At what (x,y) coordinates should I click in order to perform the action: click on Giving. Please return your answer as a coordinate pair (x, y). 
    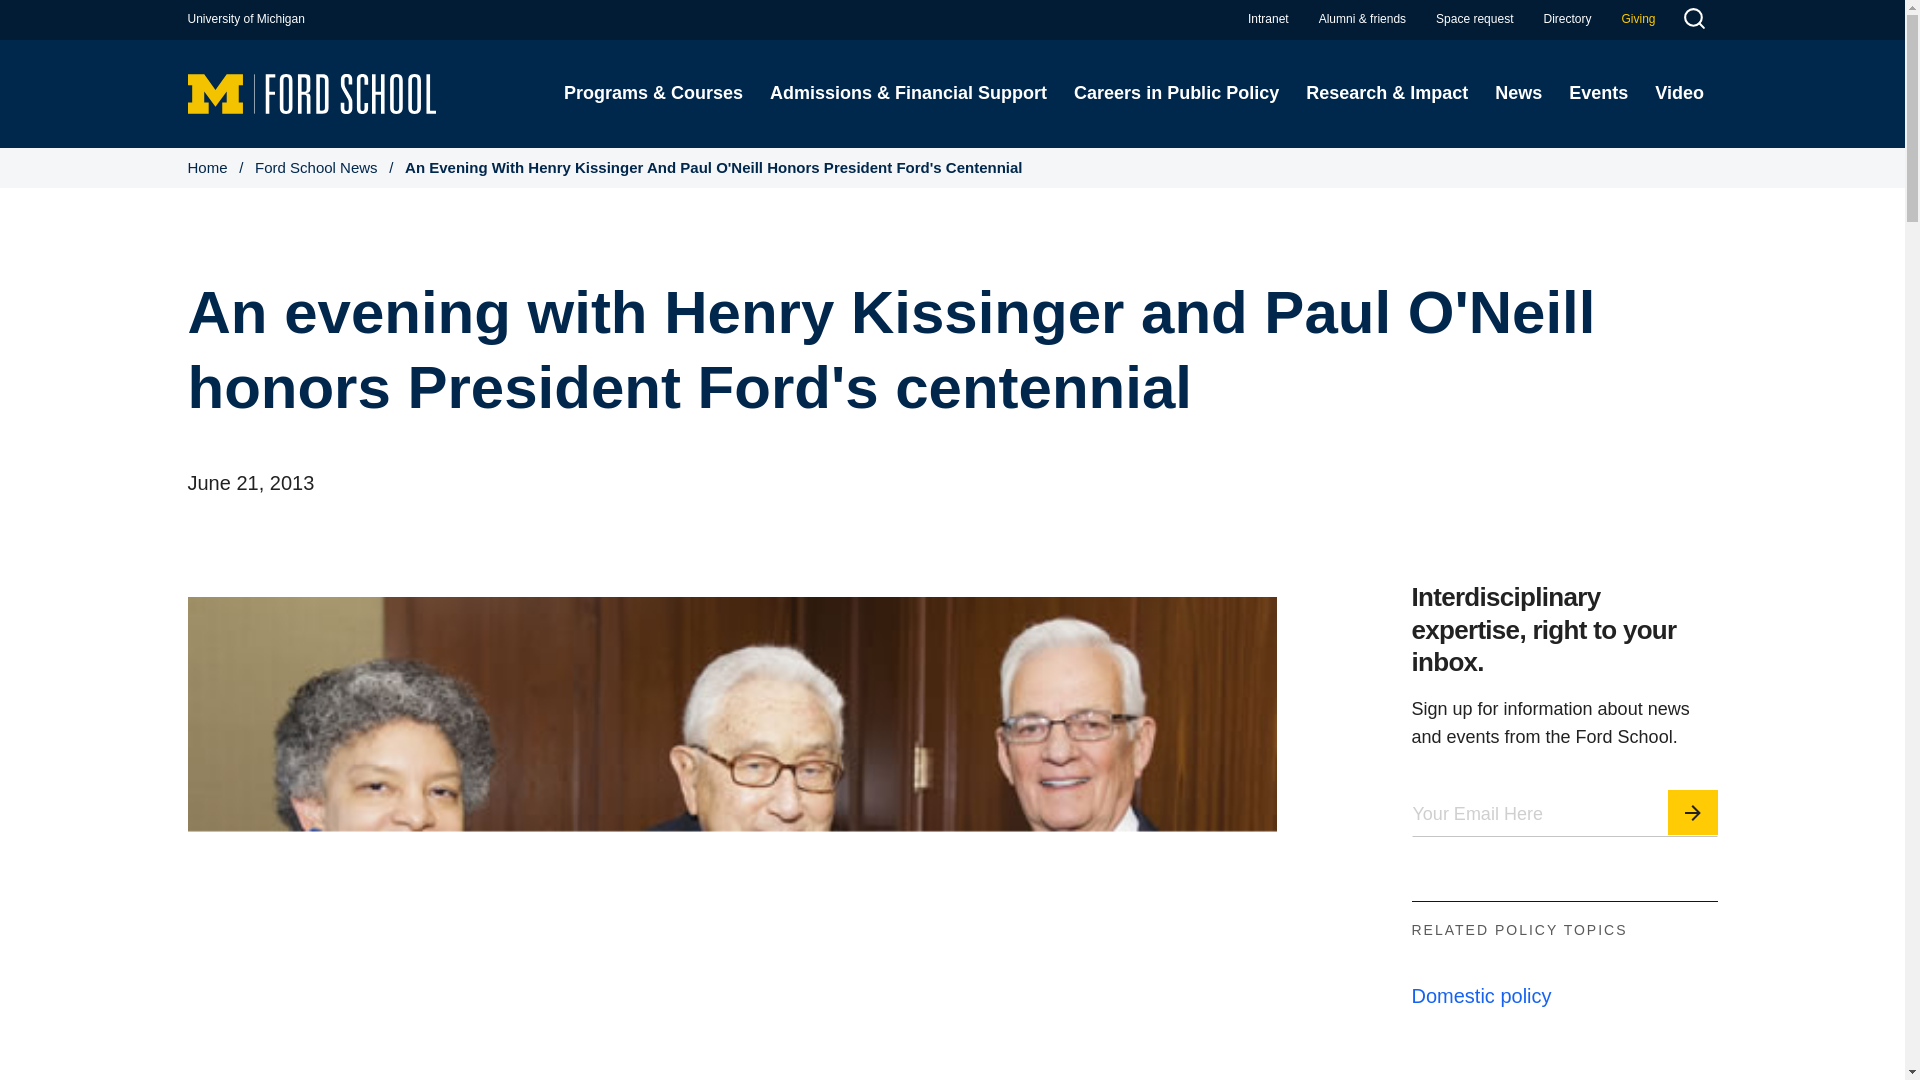
    Looking at the image, I should click on (1638, 19).